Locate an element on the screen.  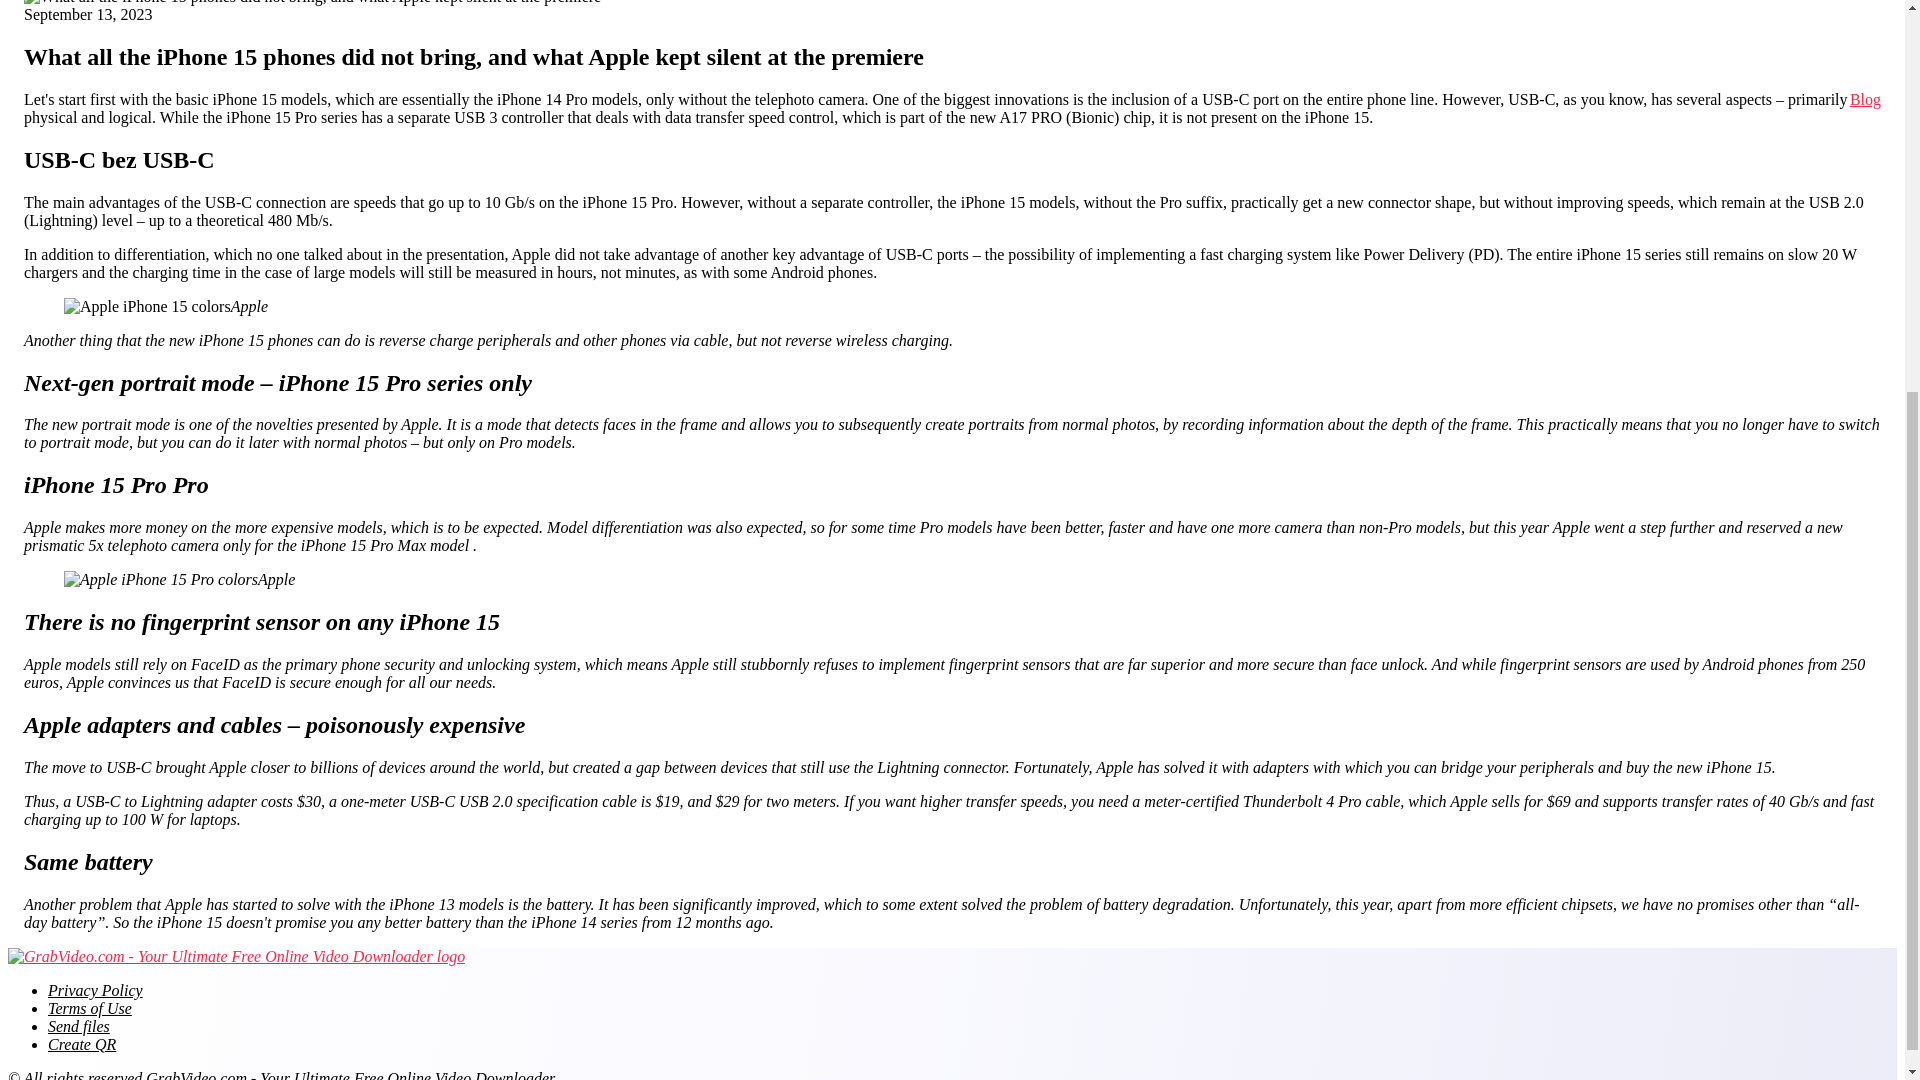
Terms of Use is located at coordinates (90, 1008).